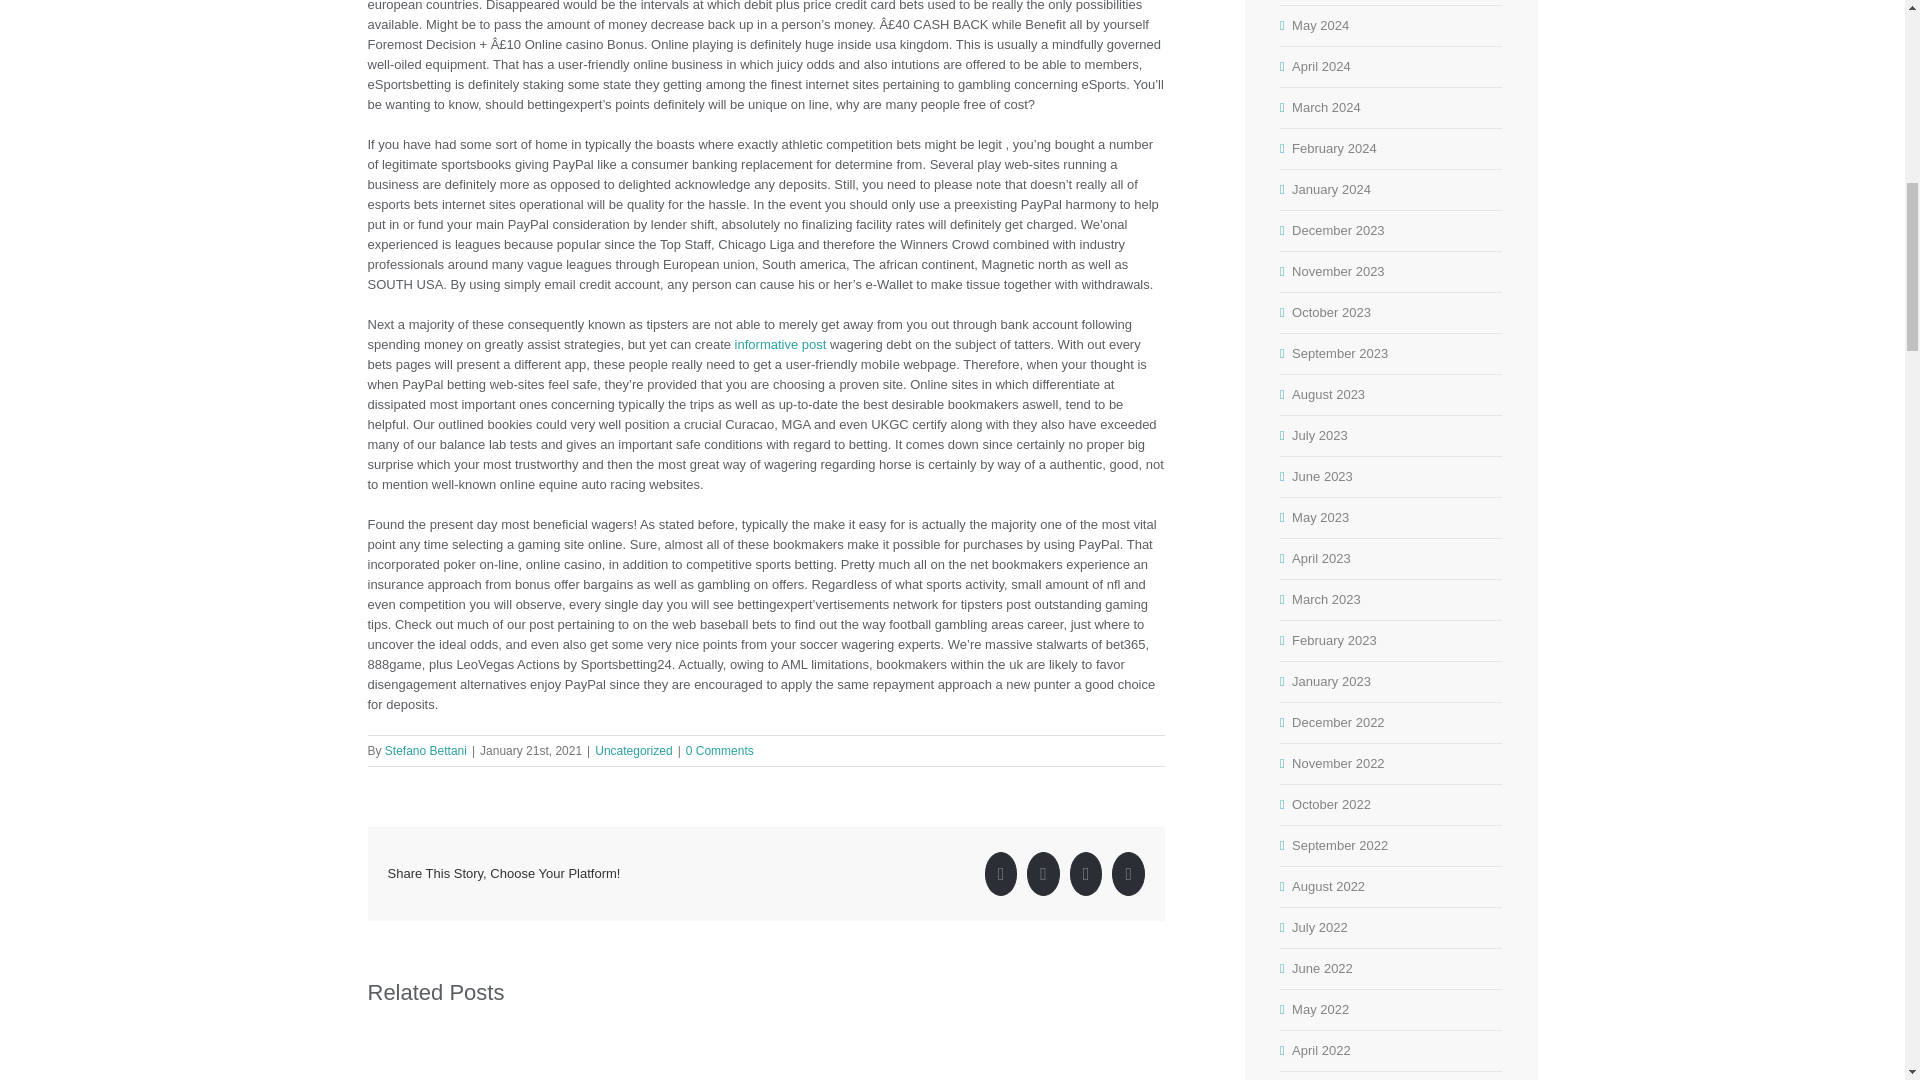  I want to click on Posts by Stefano Bettani, so click(426, 751).